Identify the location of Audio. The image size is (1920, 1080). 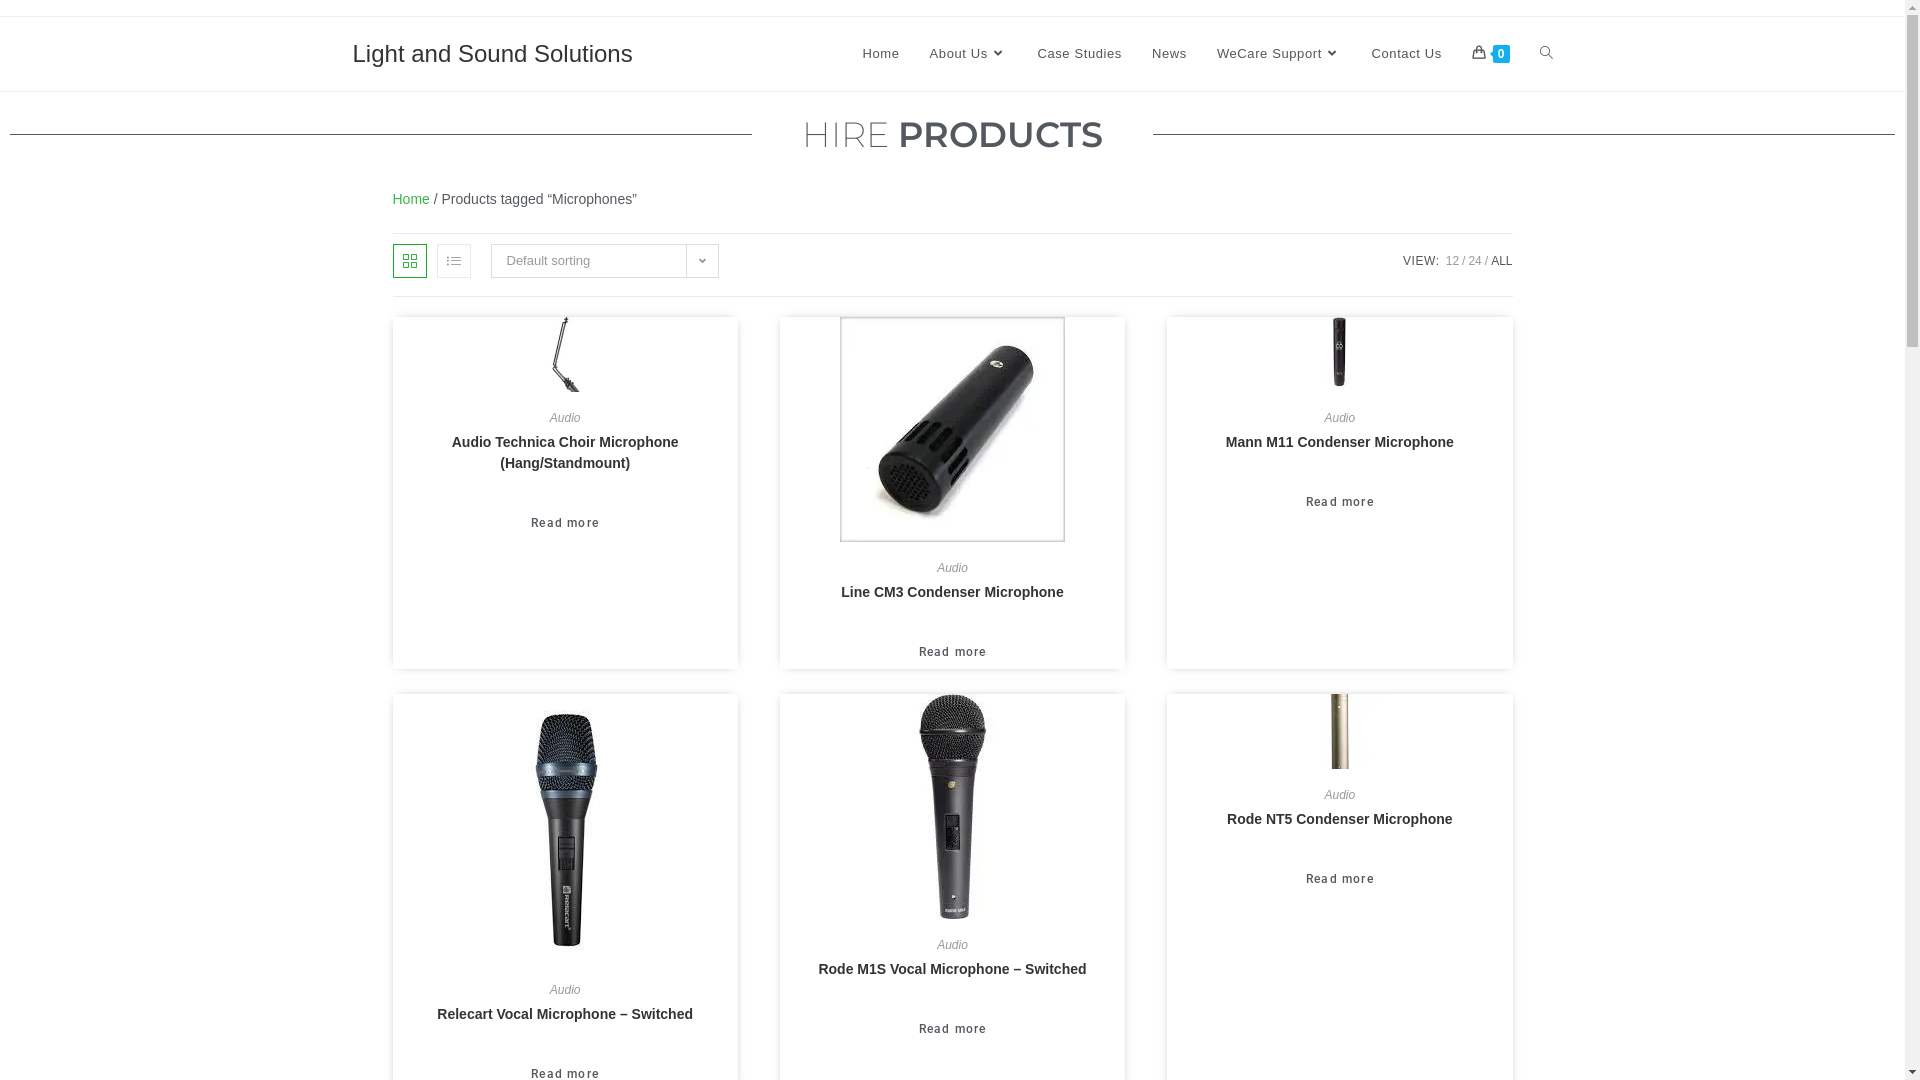
(952, 945).